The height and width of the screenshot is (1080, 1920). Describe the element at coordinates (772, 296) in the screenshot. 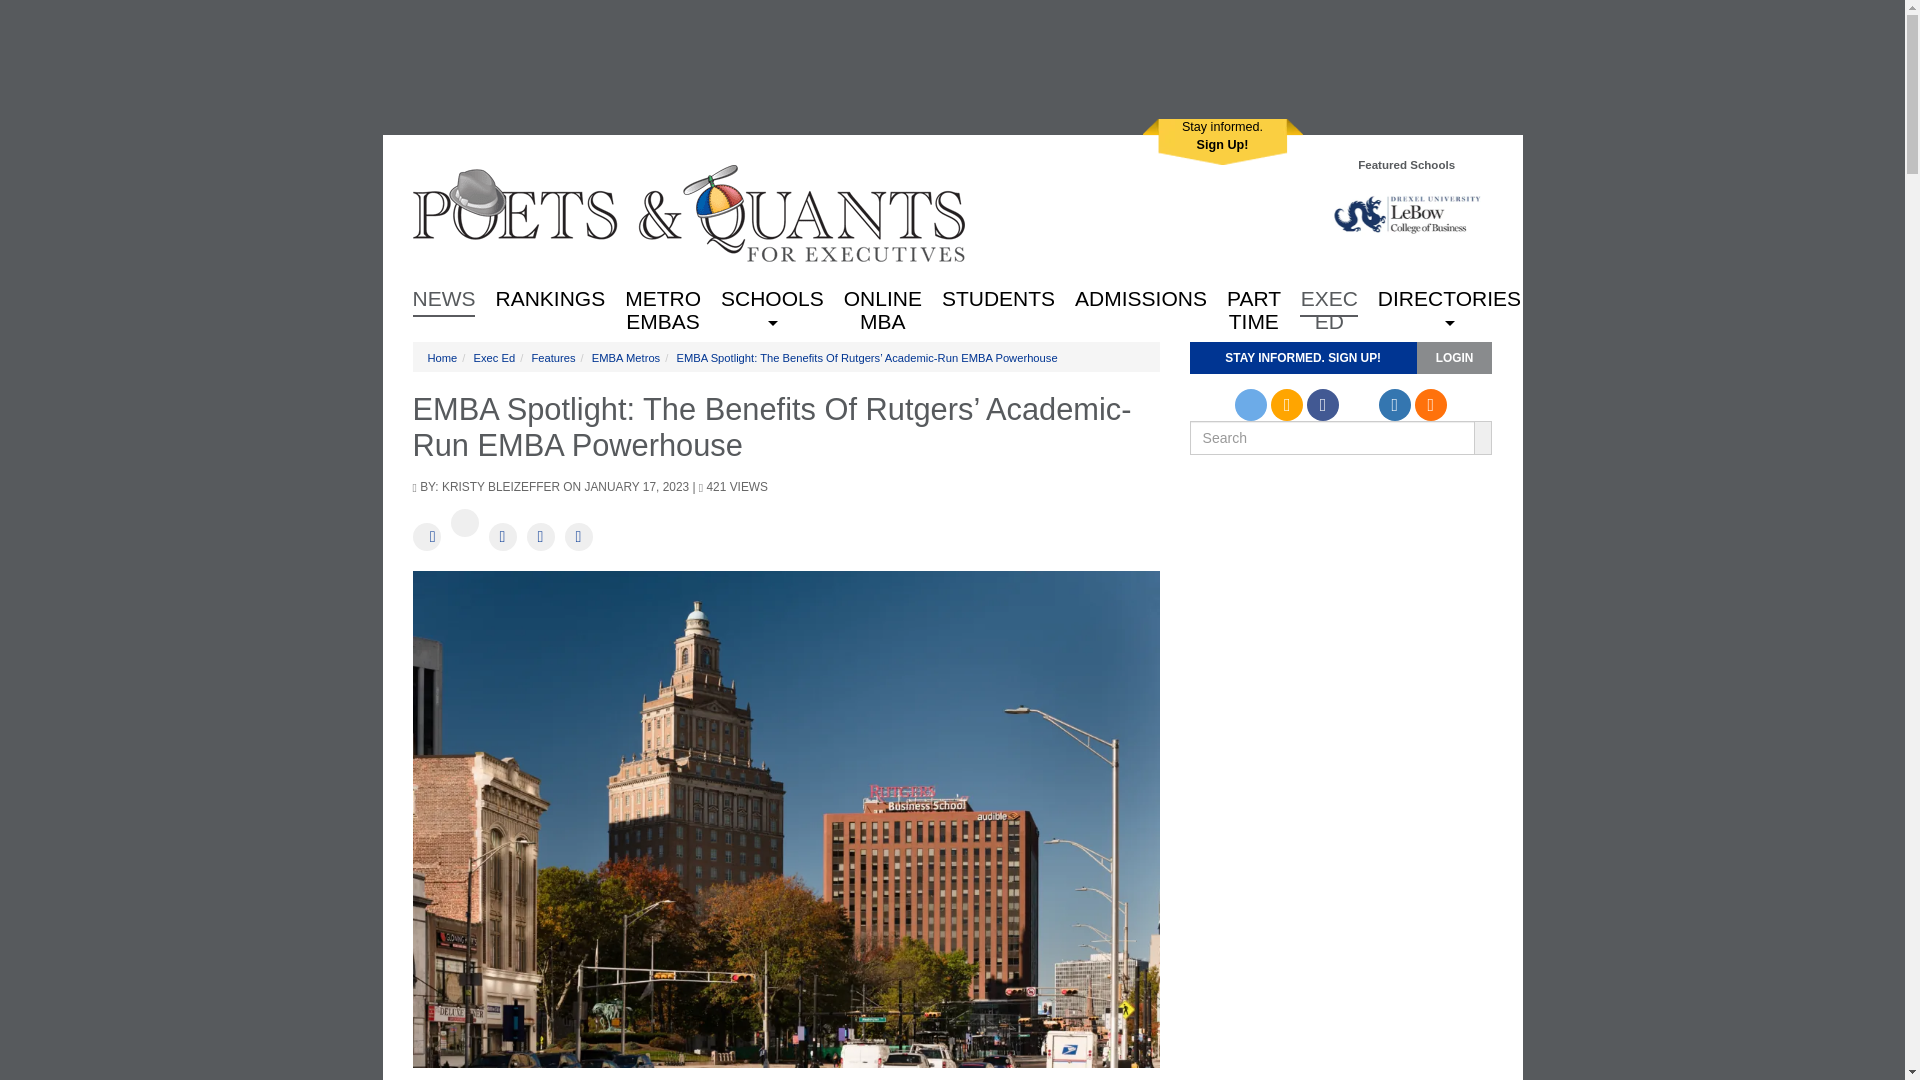

I see `Schools` at that location.